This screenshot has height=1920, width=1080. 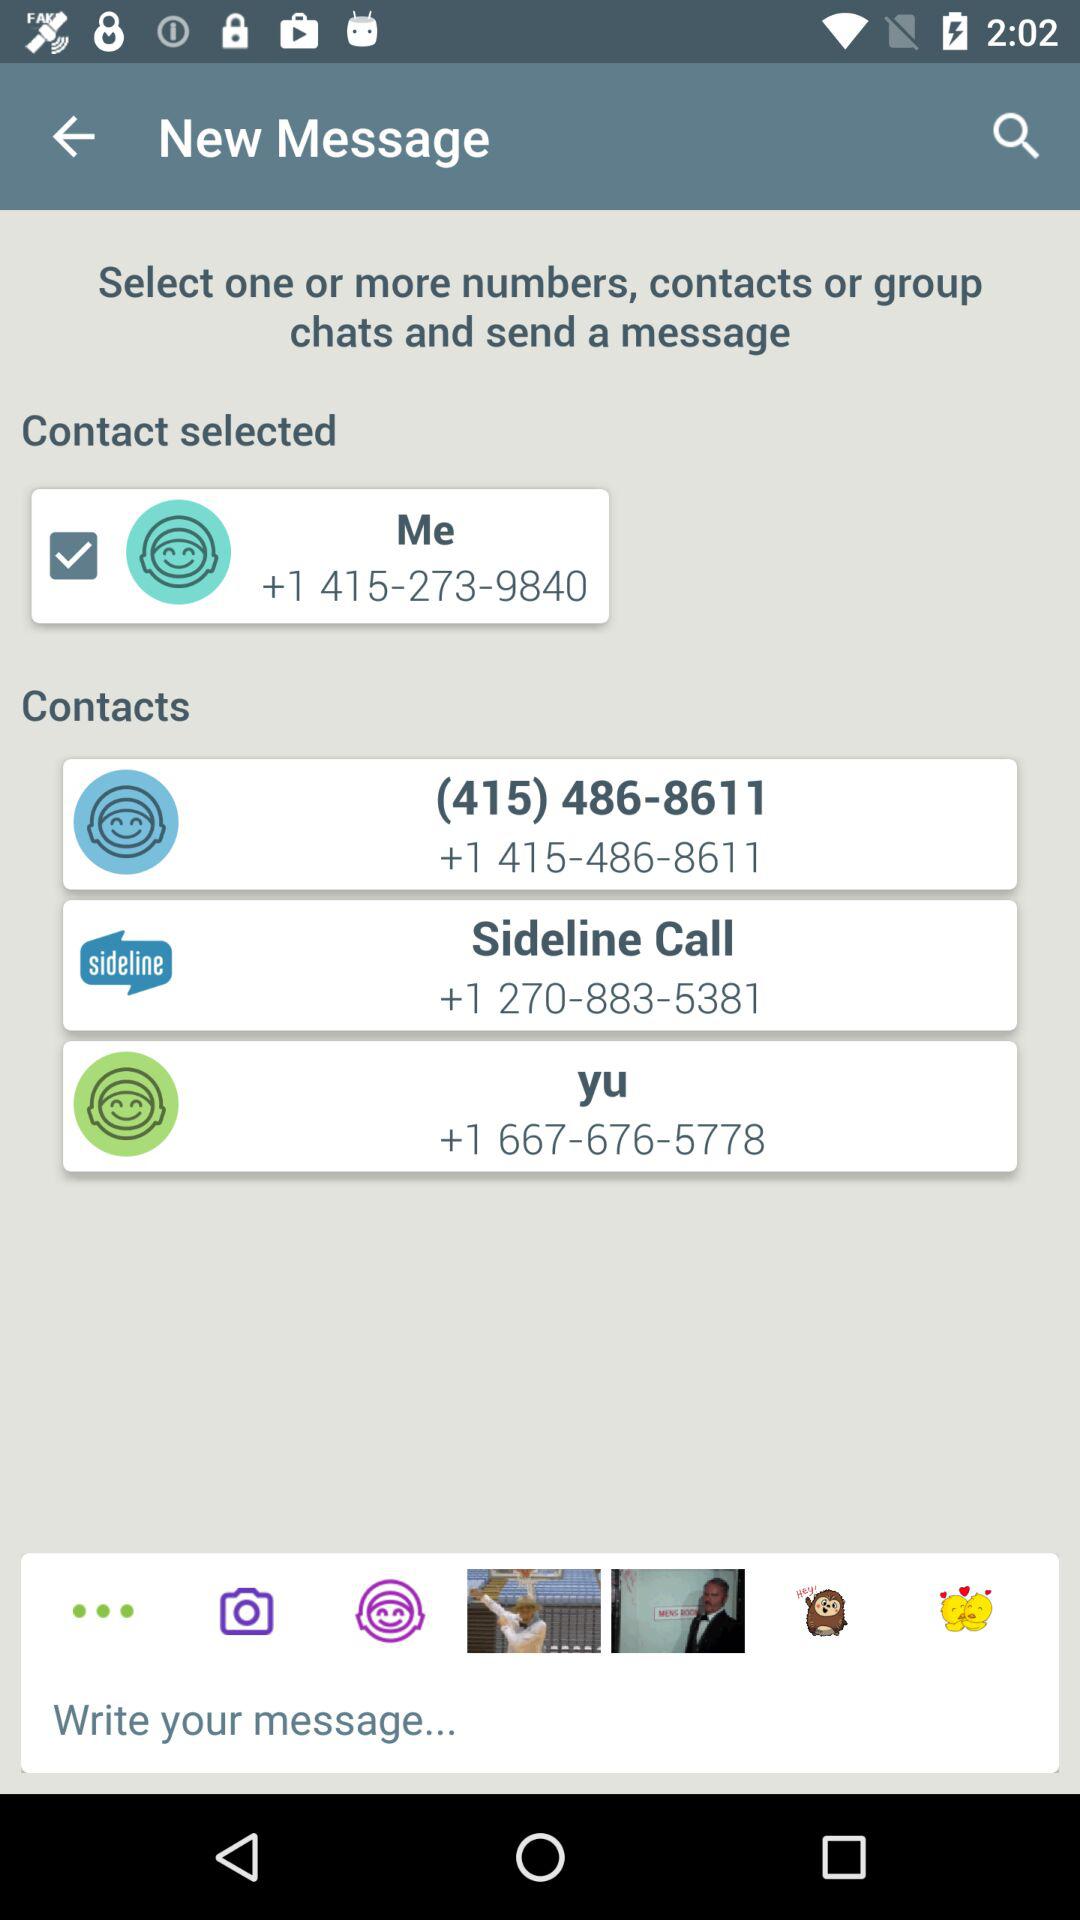 What do you see at coordinates (126, 1104) in the screenshot?
I see `select the icon which is below sideline` at bounding box center [126, 1104].